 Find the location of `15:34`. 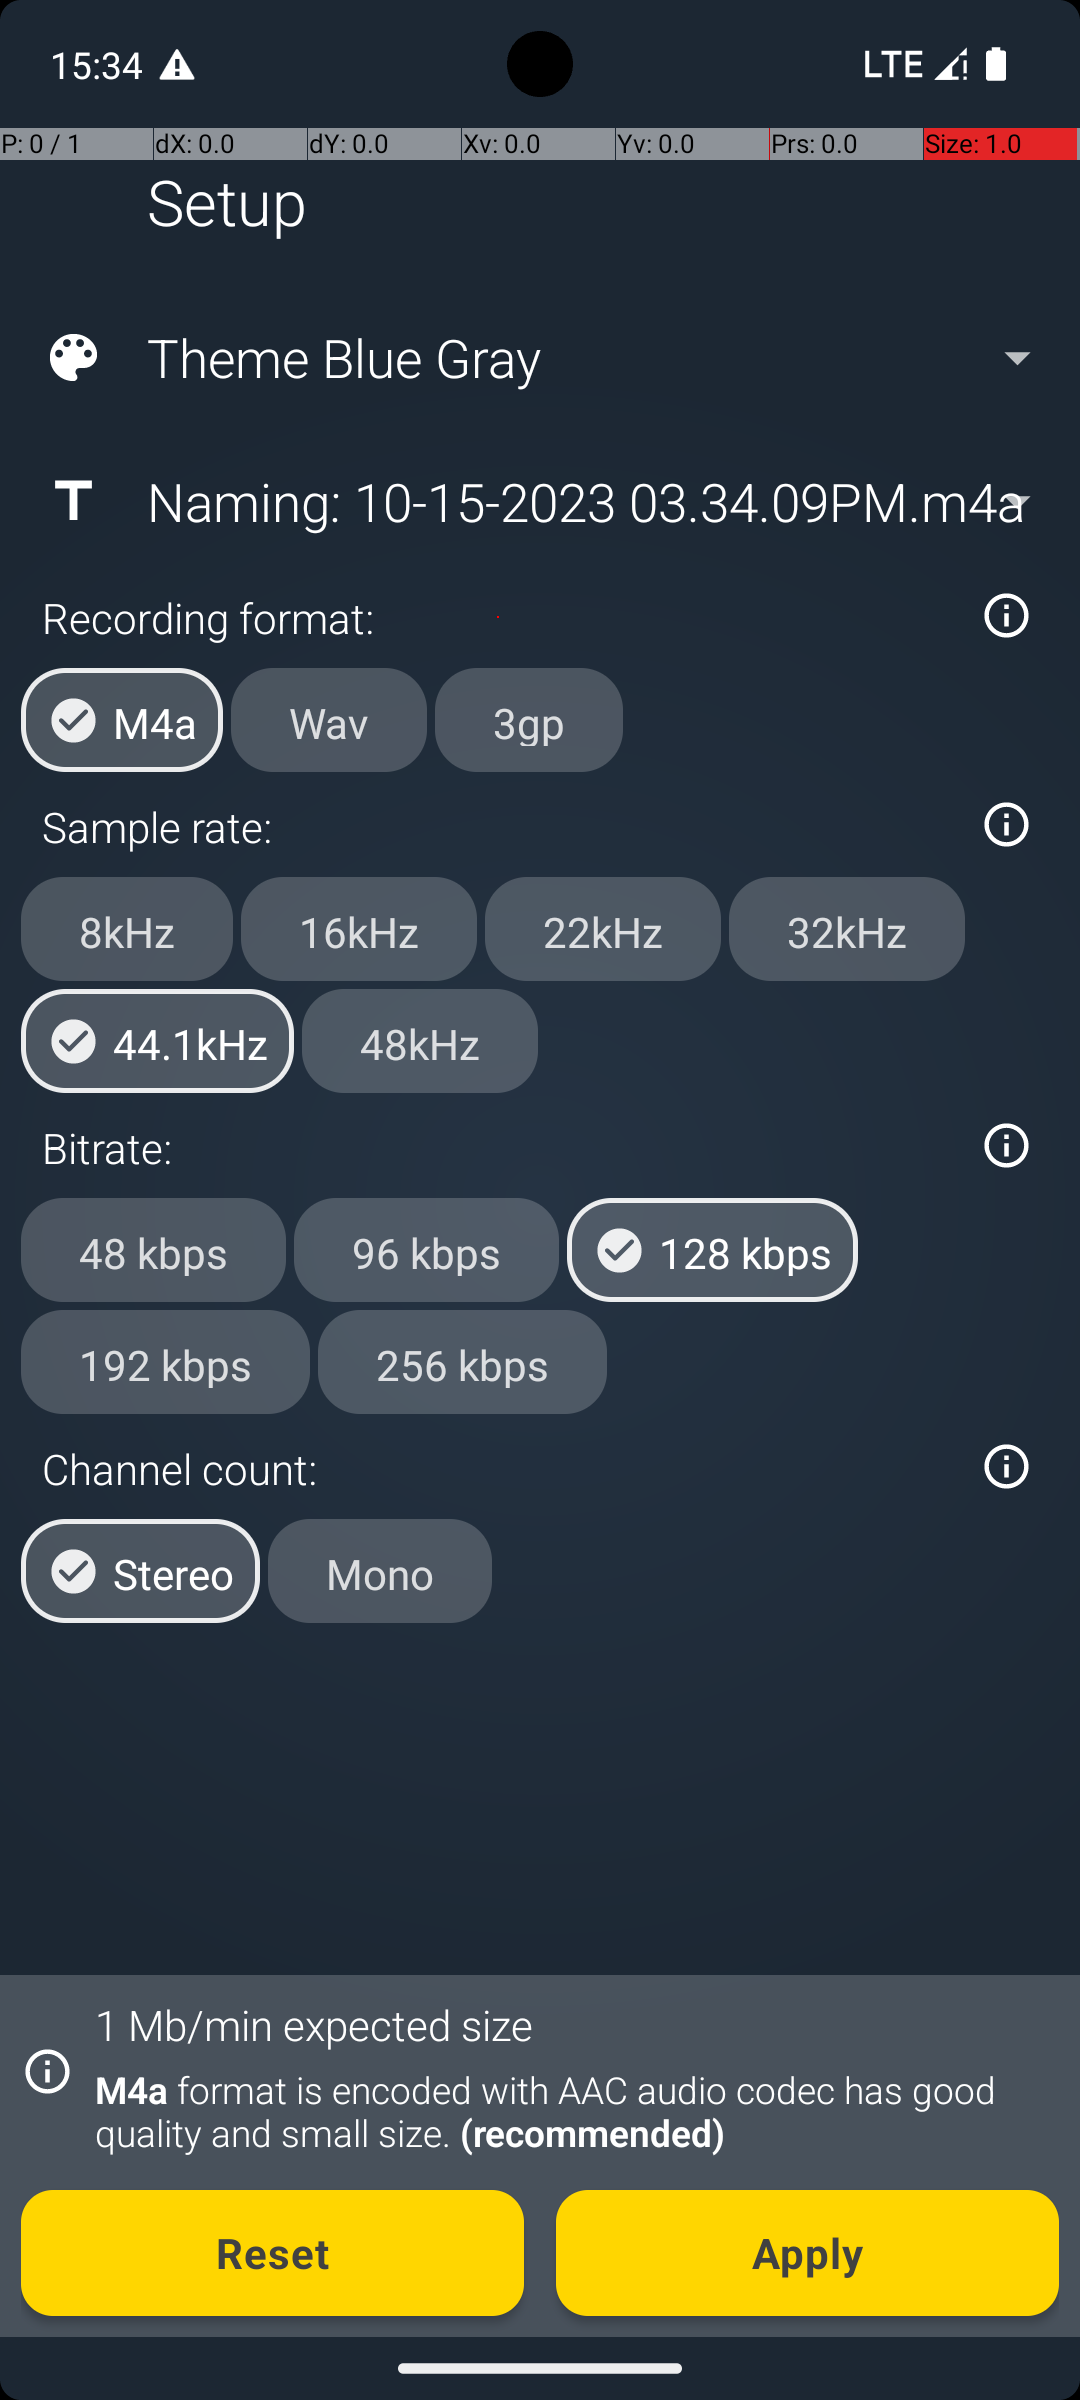

15:34 is located at coordinates (99, 64).